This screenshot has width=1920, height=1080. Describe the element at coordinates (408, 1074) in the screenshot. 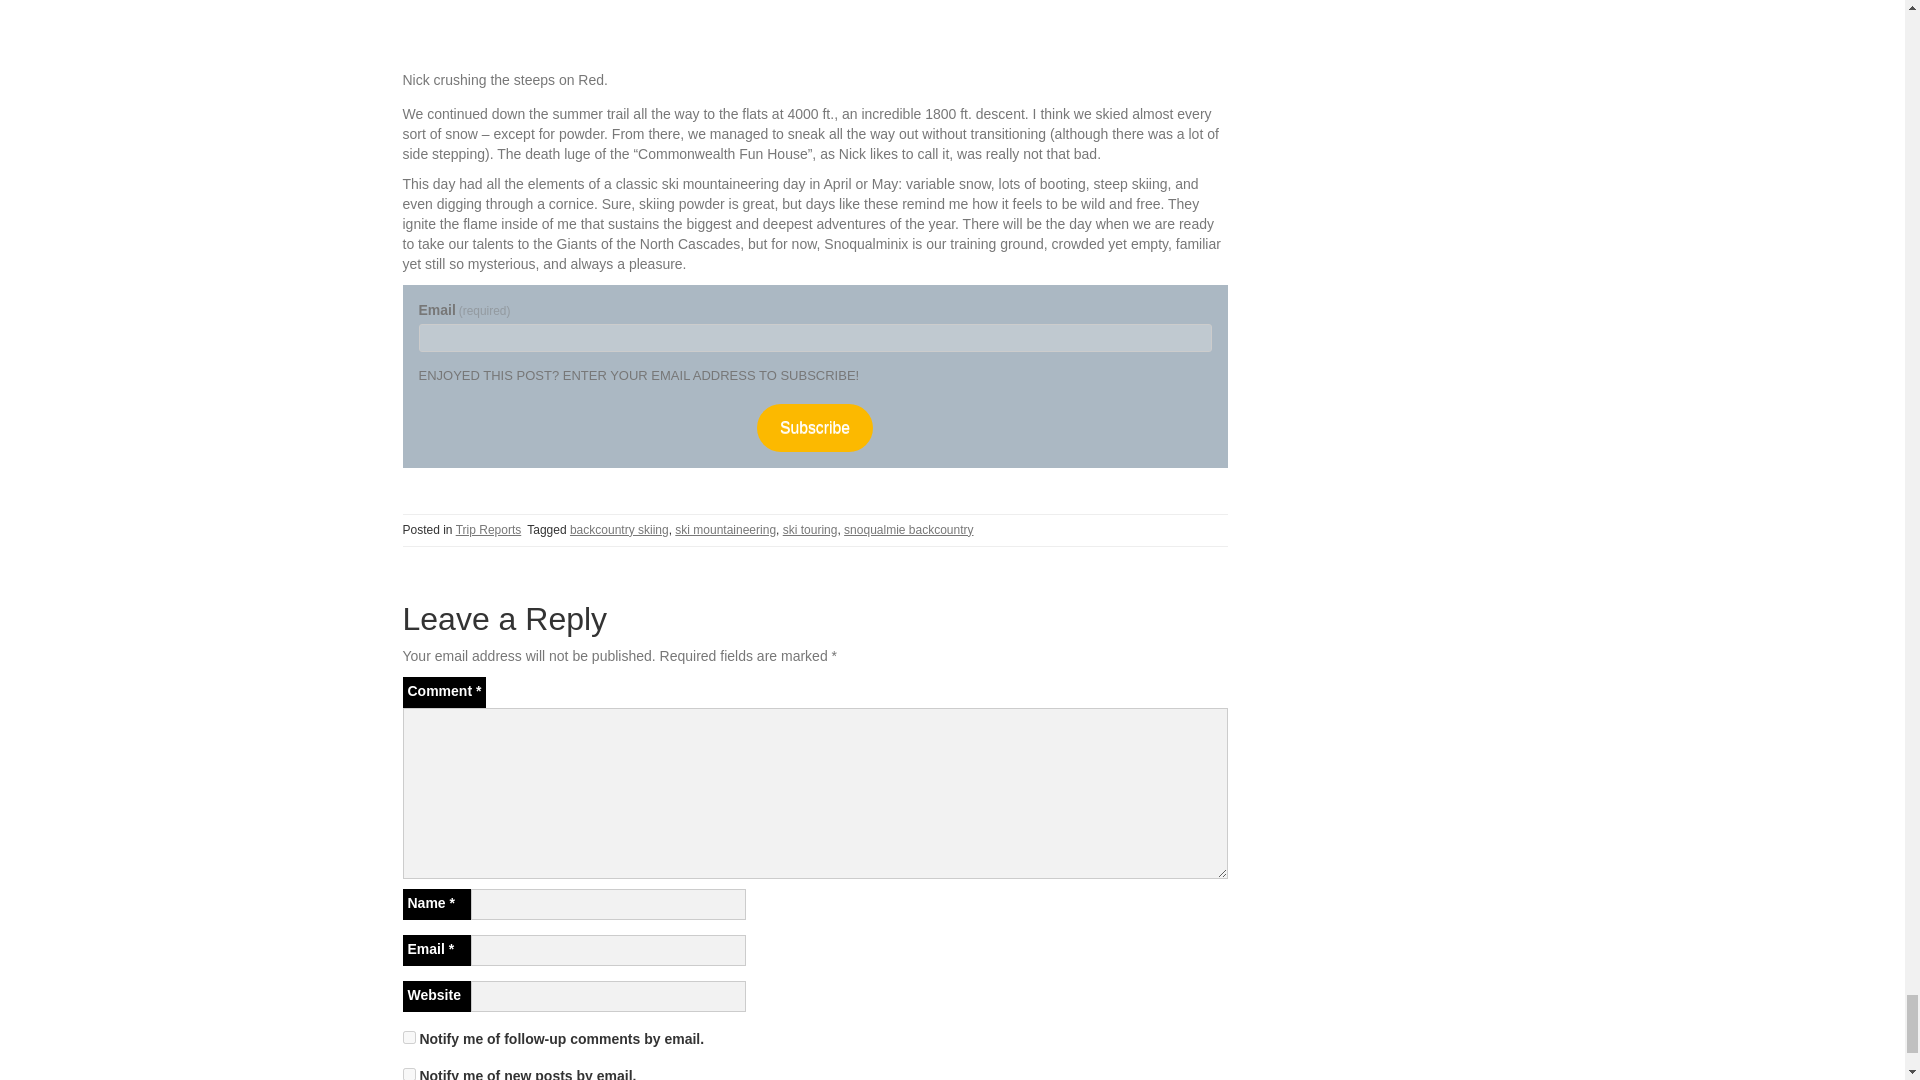

I see `subscribe` at that location.